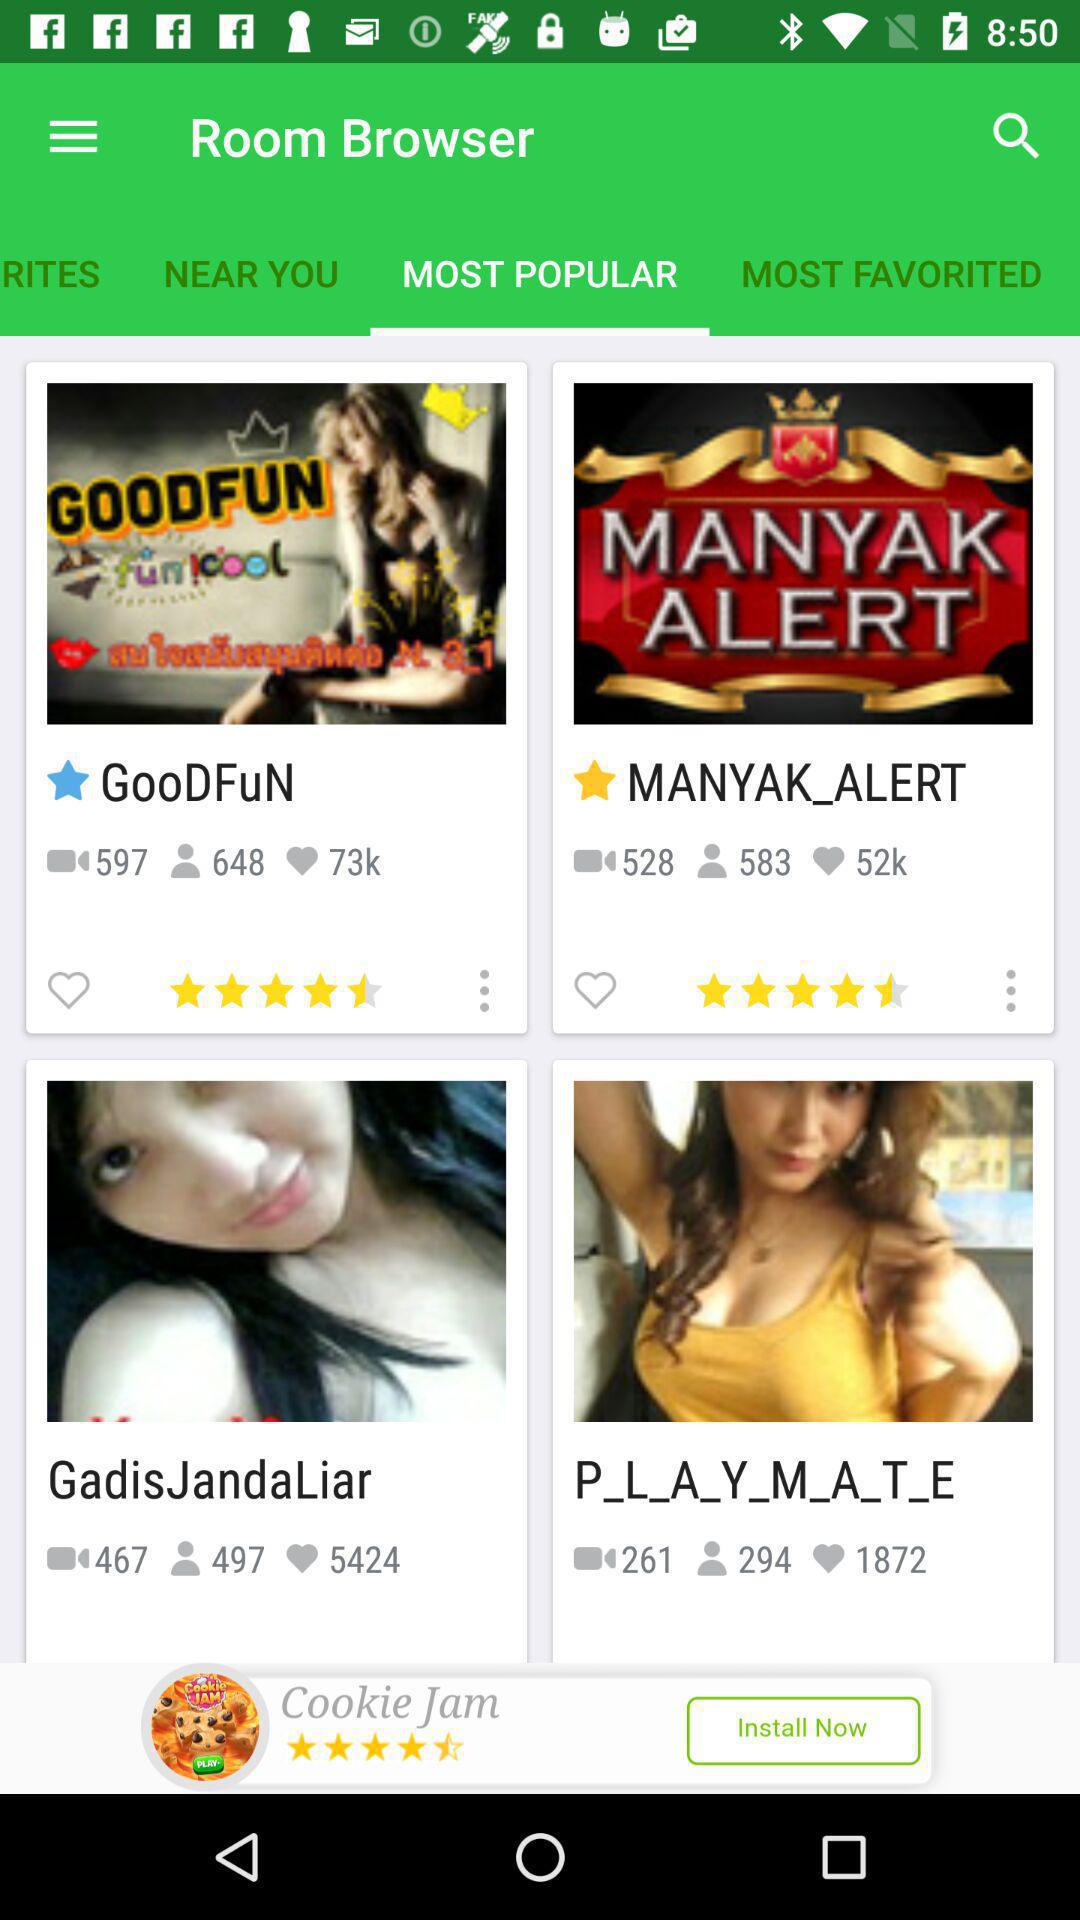  What do you see at coordinates (540, 1728) in the screenshot?
I see `show outside advertisement` at bounding box center [540, 1728].